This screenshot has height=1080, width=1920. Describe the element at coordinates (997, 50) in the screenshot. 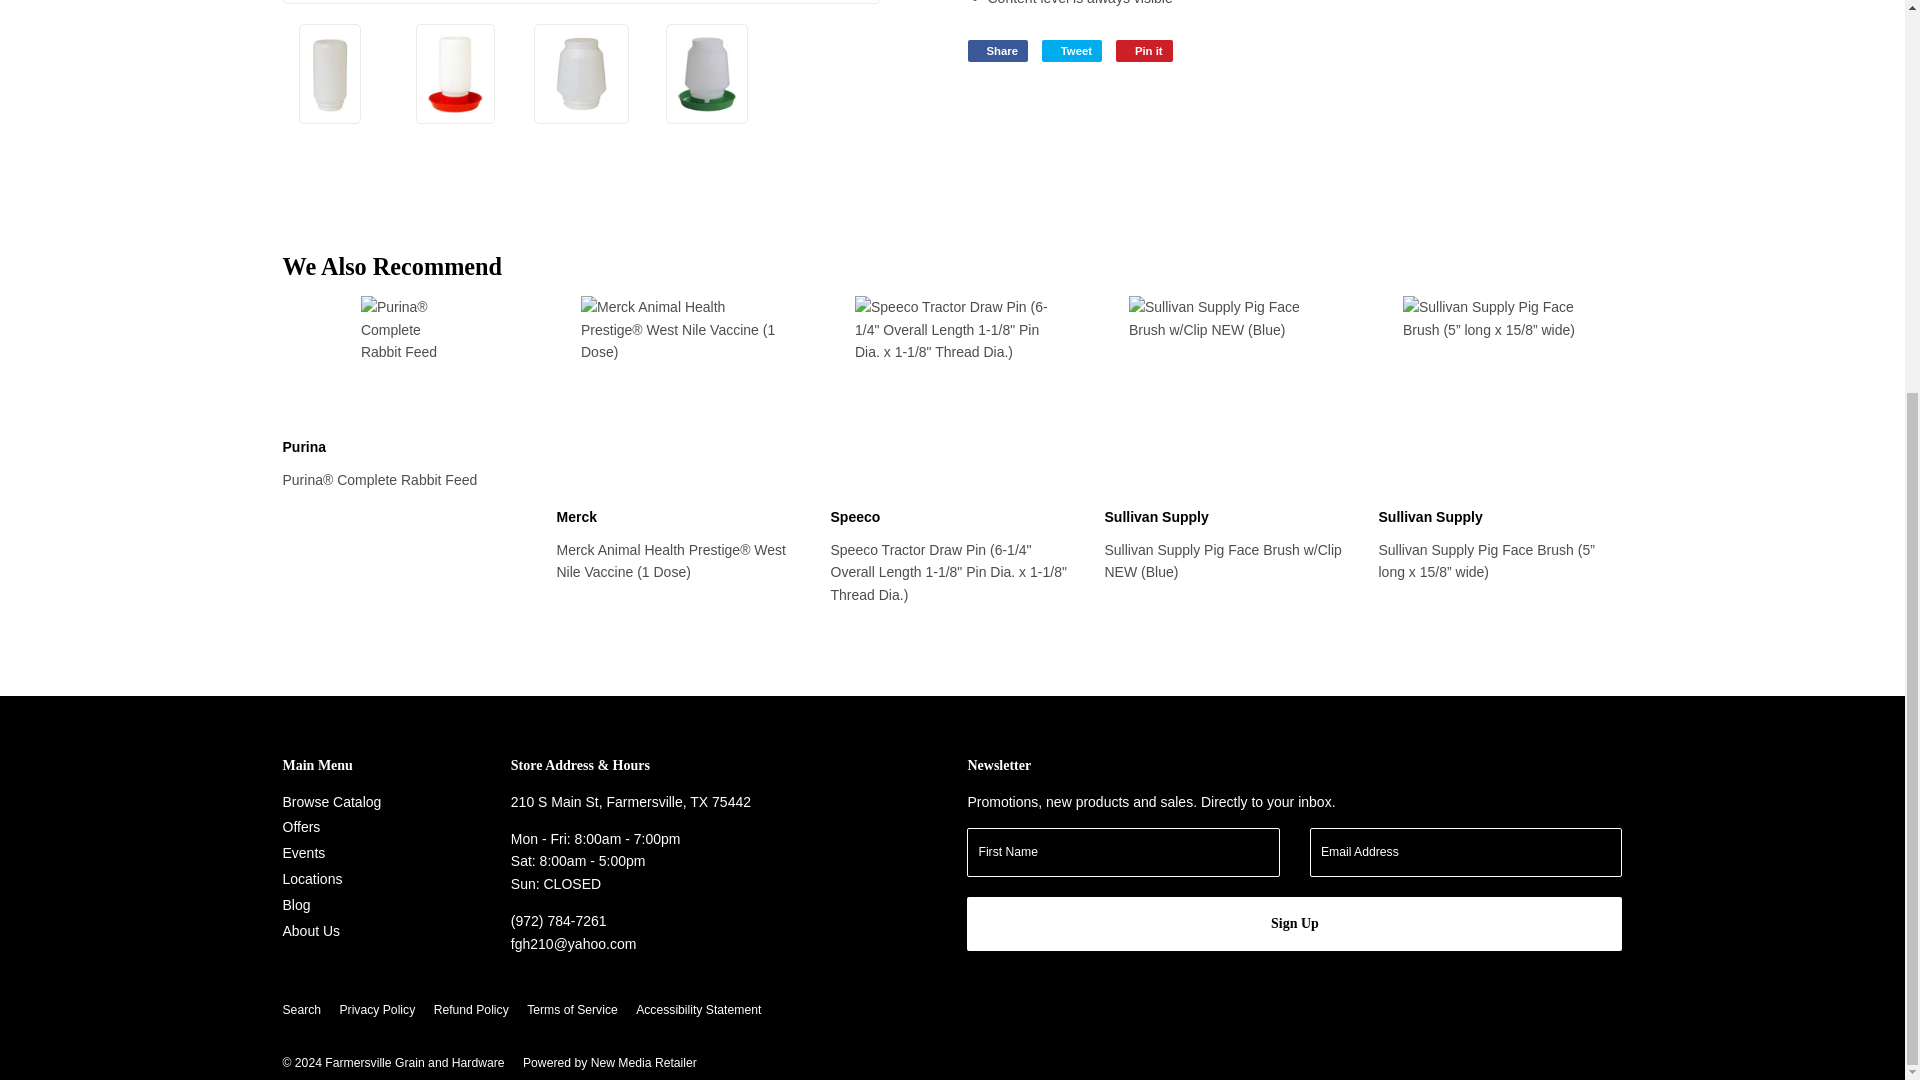

I see `Share on Facebook` at that location.